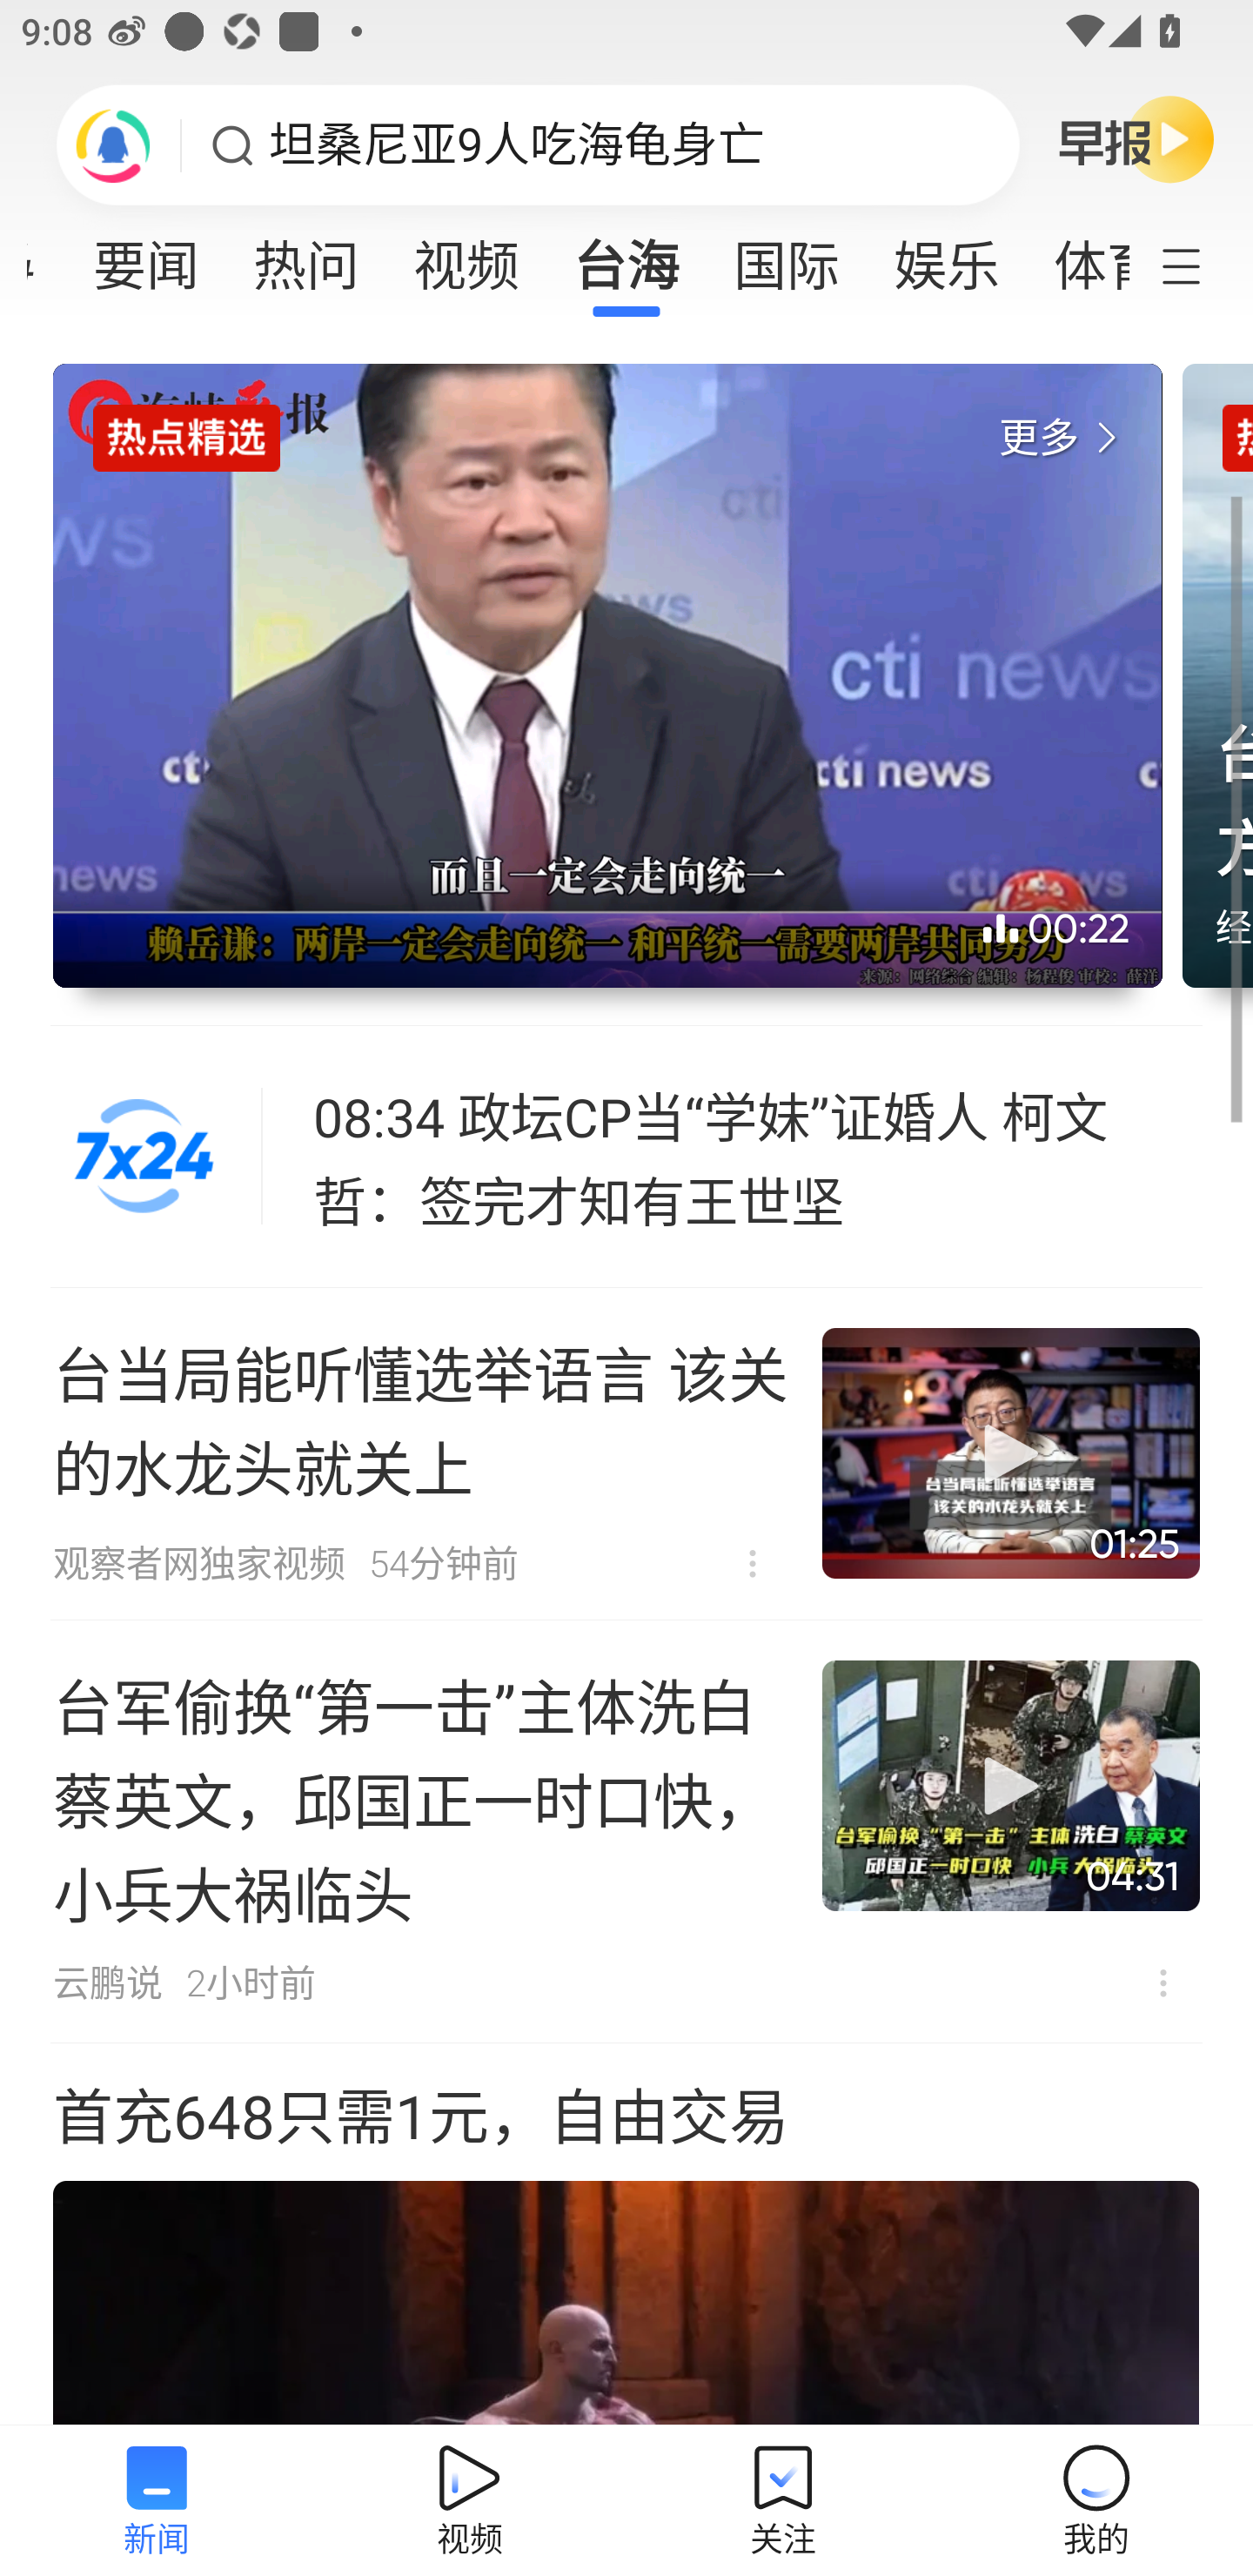 This screenshot has width=1253, height=2576. What do you see at coordinates (1201, 264) in the screenshot?
I see ` 定制频道` at bounding box center [1201, 264].